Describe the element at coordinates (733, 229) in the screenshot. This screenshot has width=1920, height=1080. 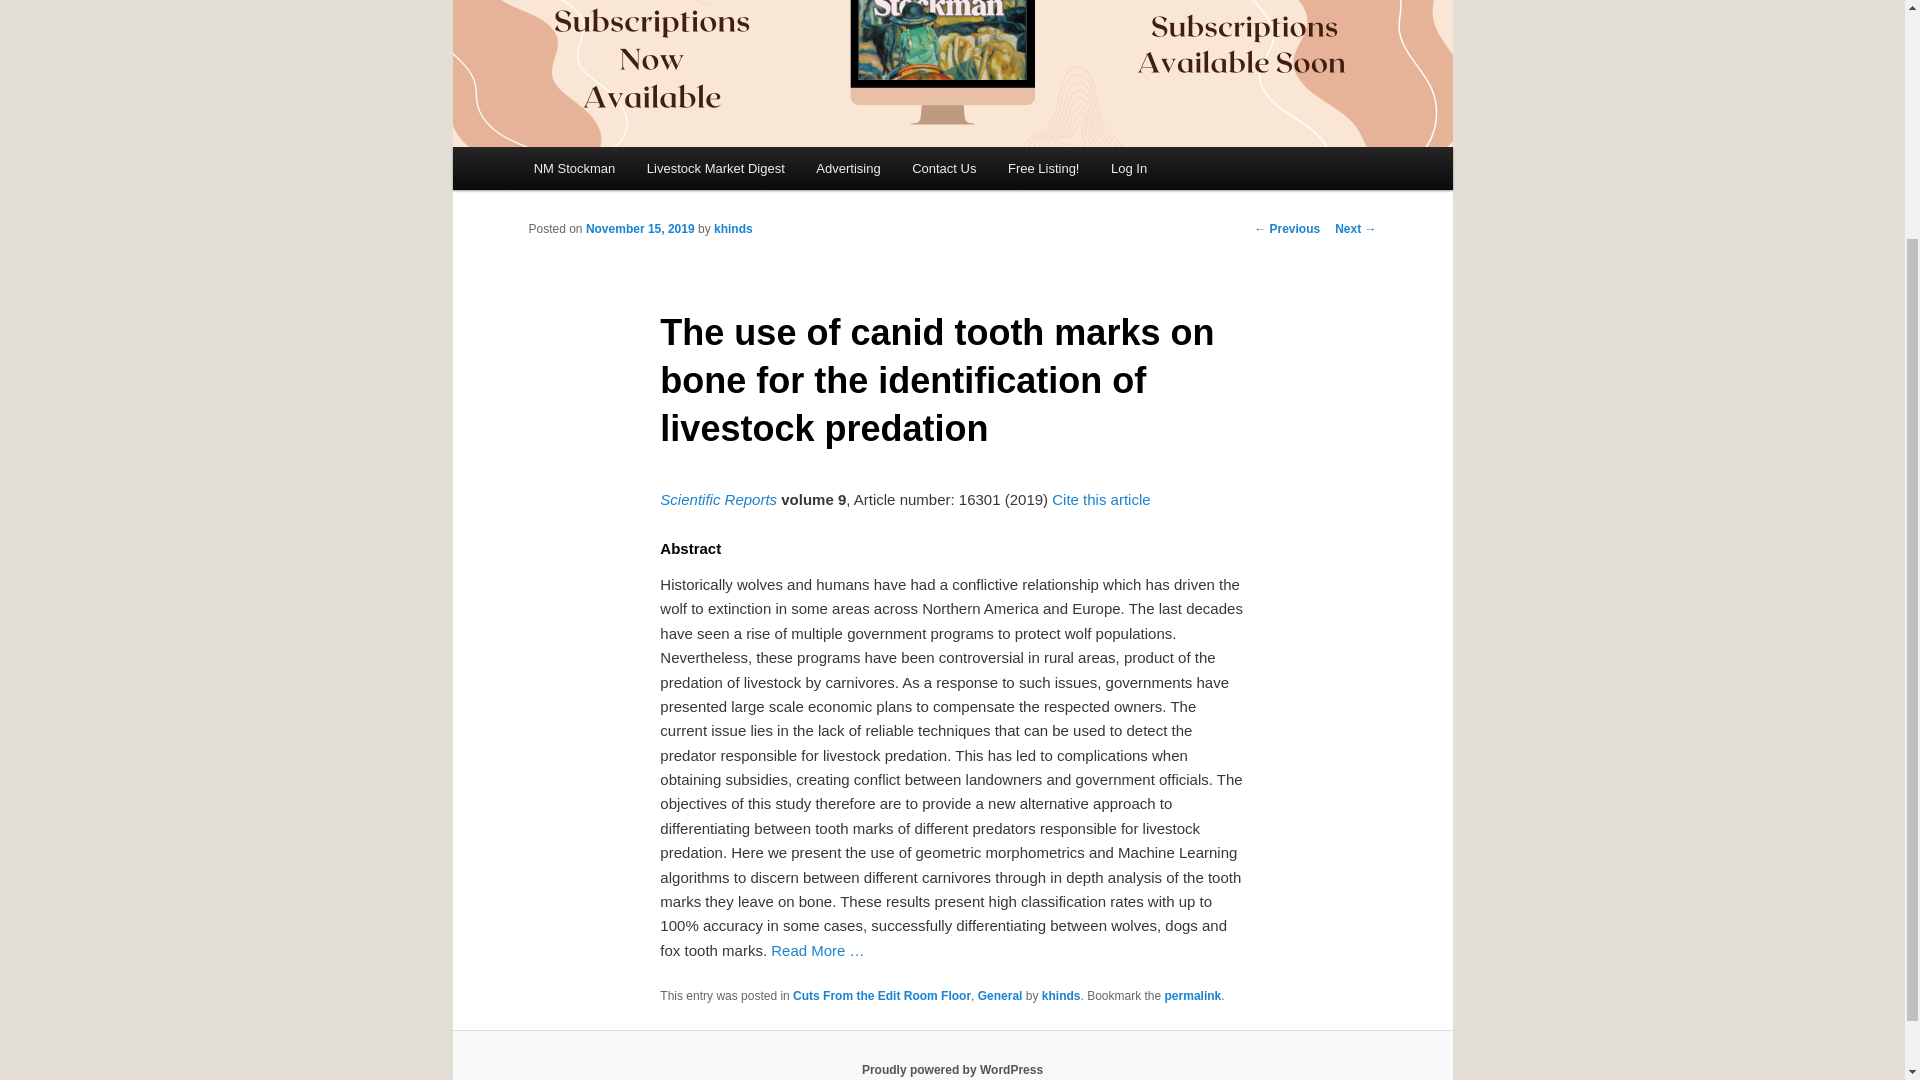
I see `View all posts by khinds` at that location.